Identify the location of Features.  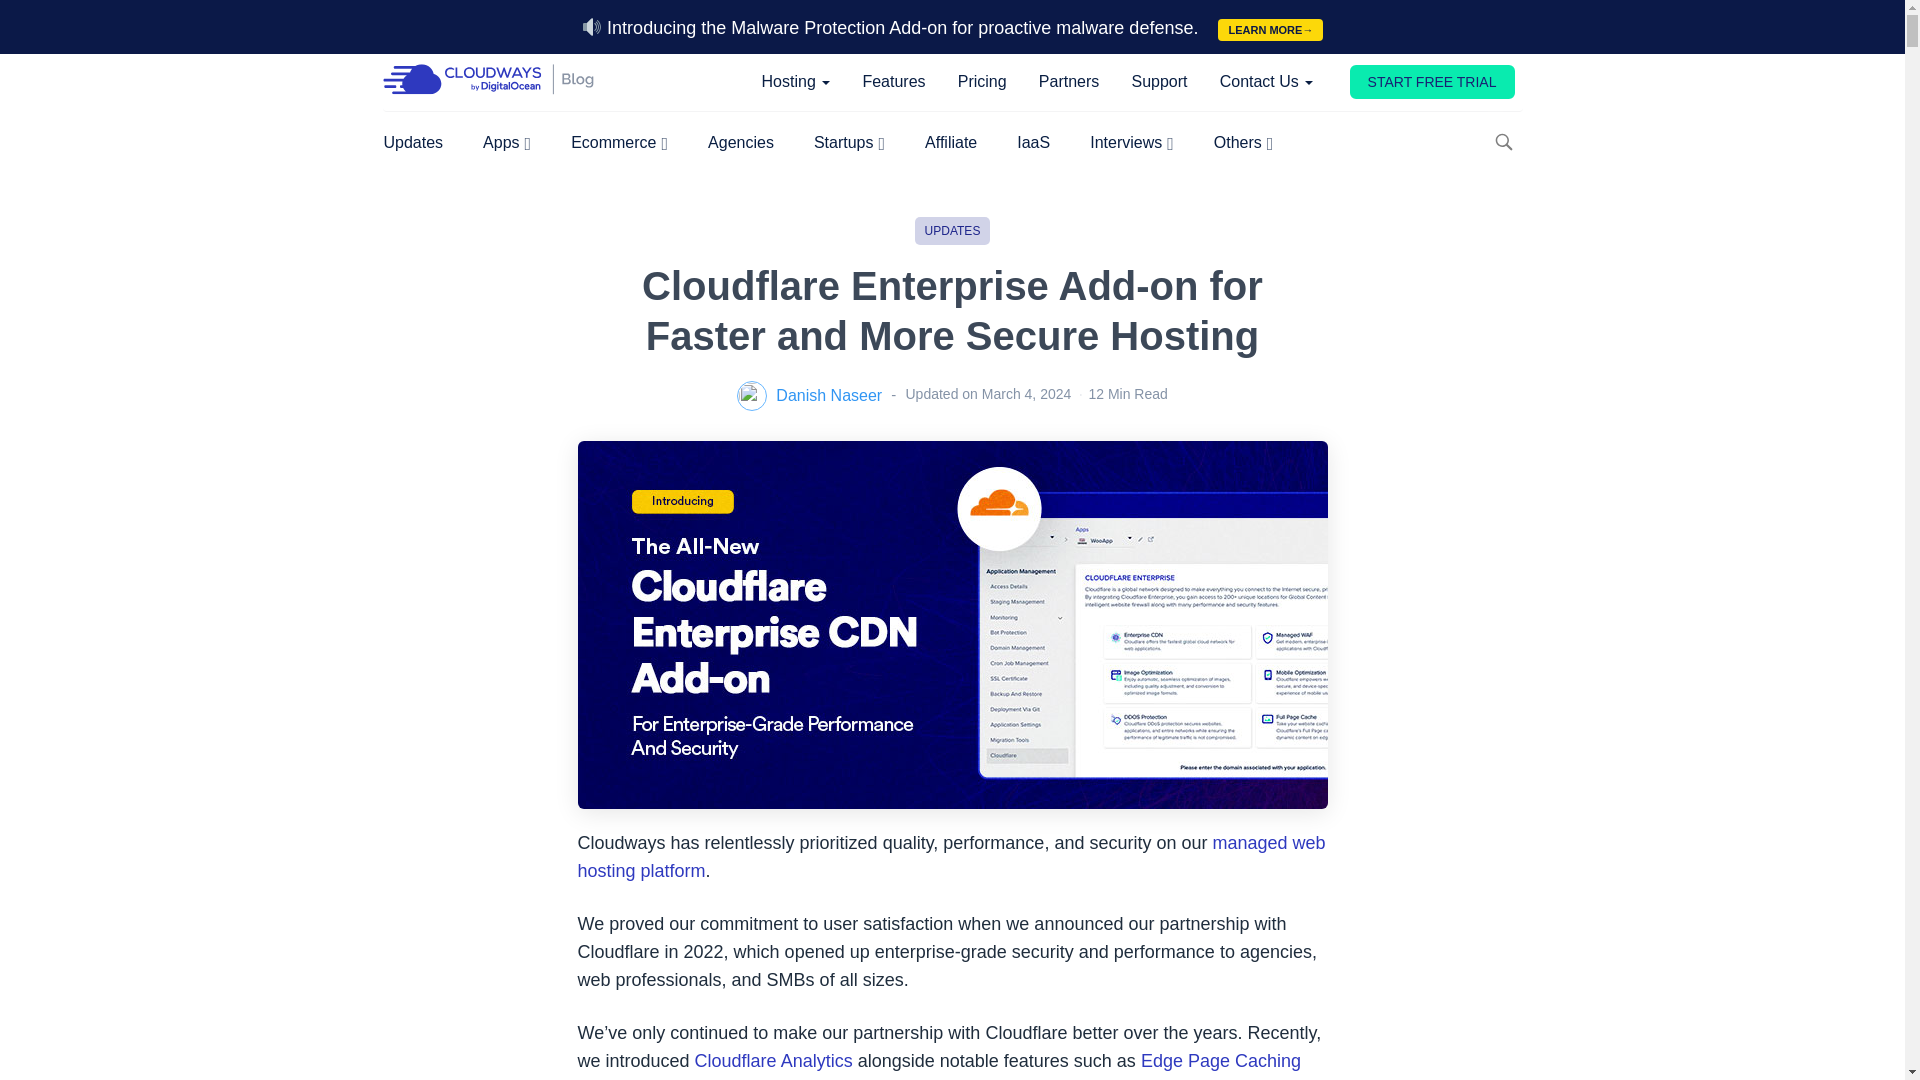
(894, 82).